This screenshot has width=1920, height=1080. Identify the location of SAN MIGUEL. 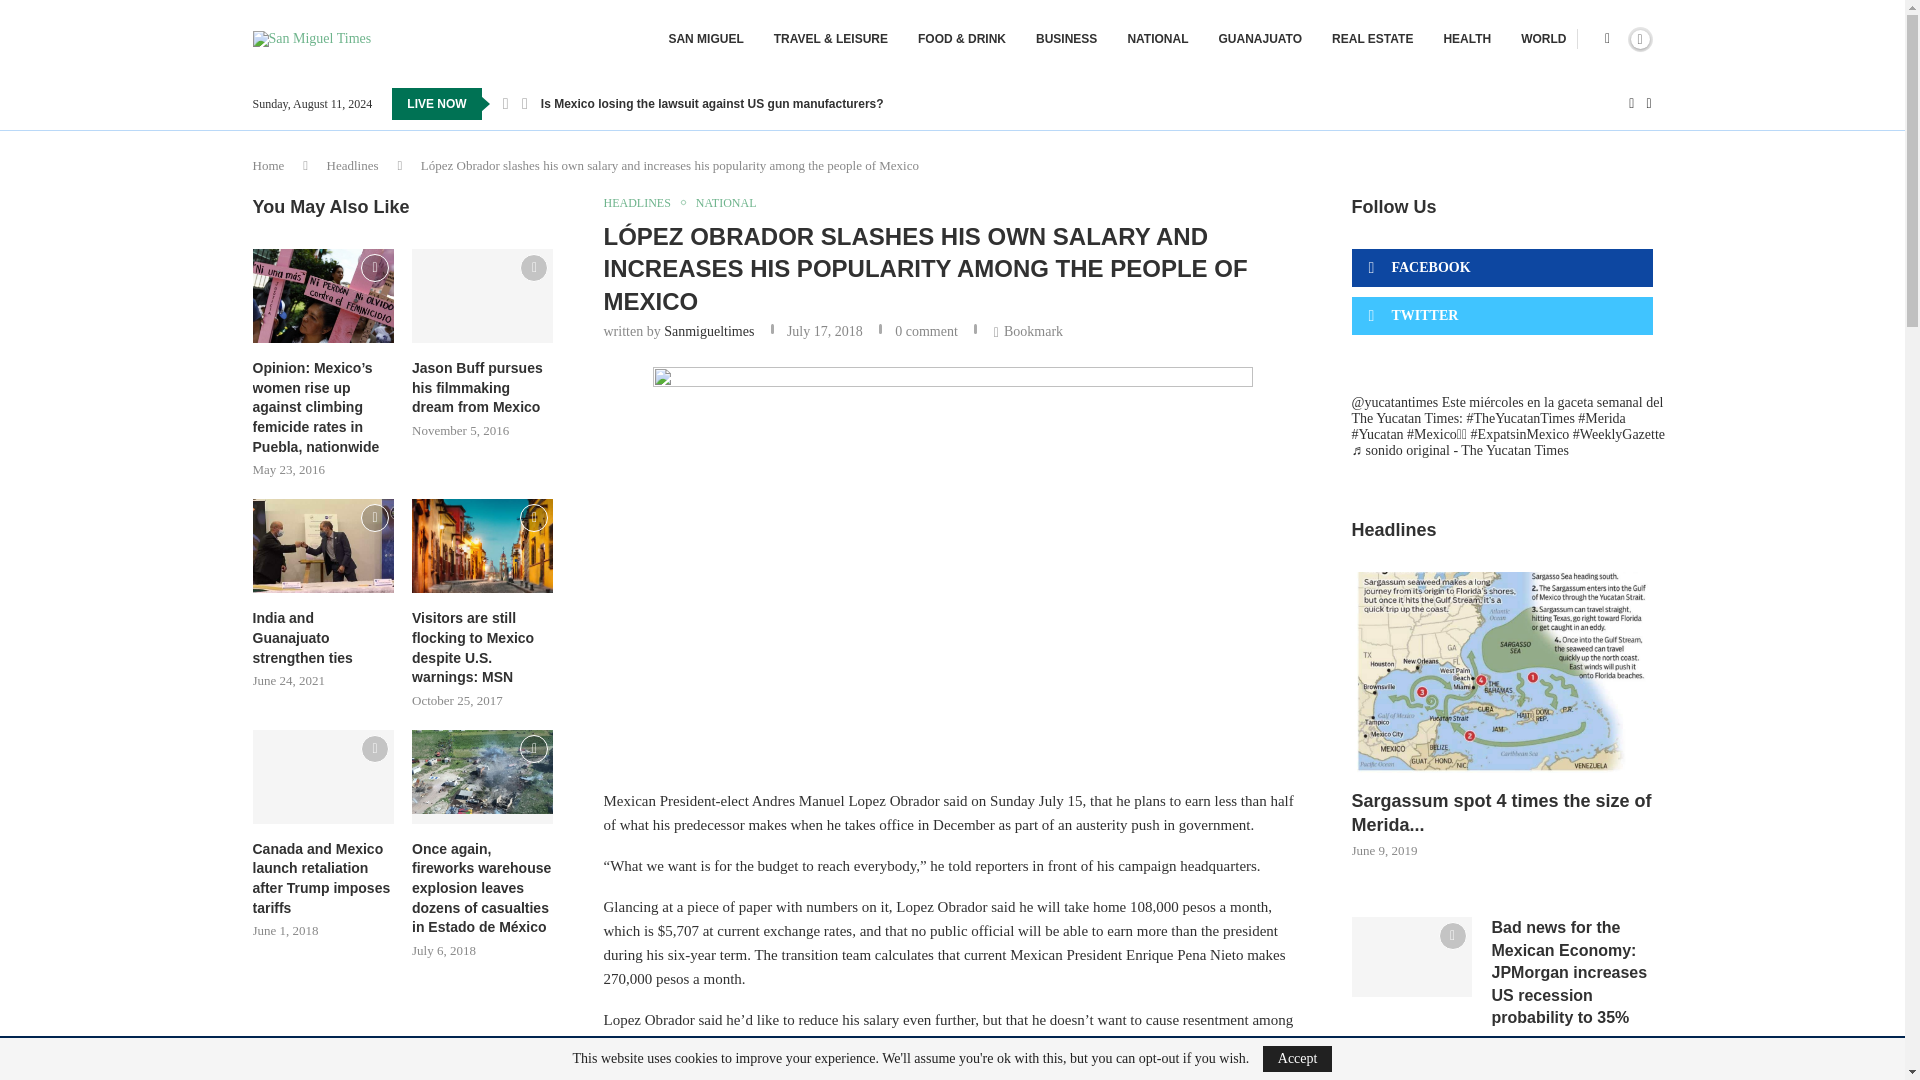
(706, 38).